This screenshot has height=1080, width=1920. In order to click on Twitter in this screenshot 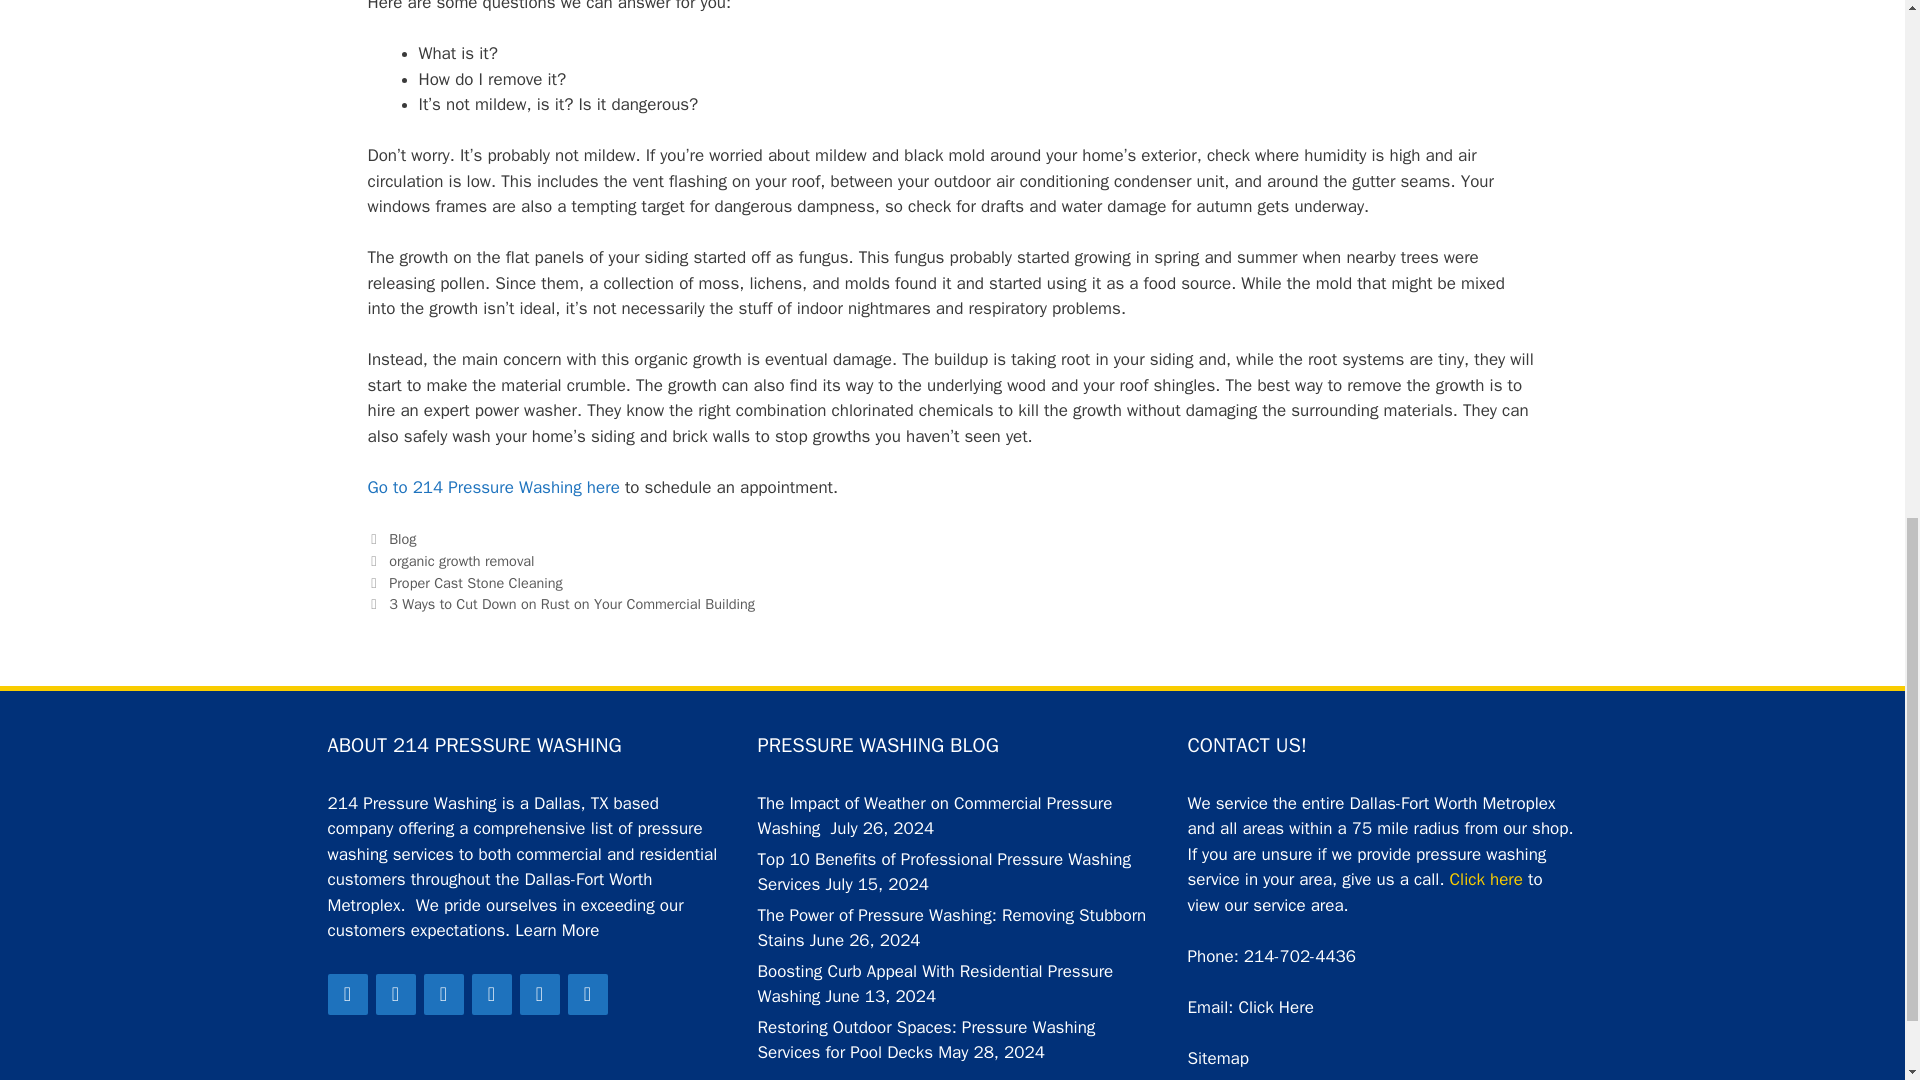, I will do `click(396, 994)`.